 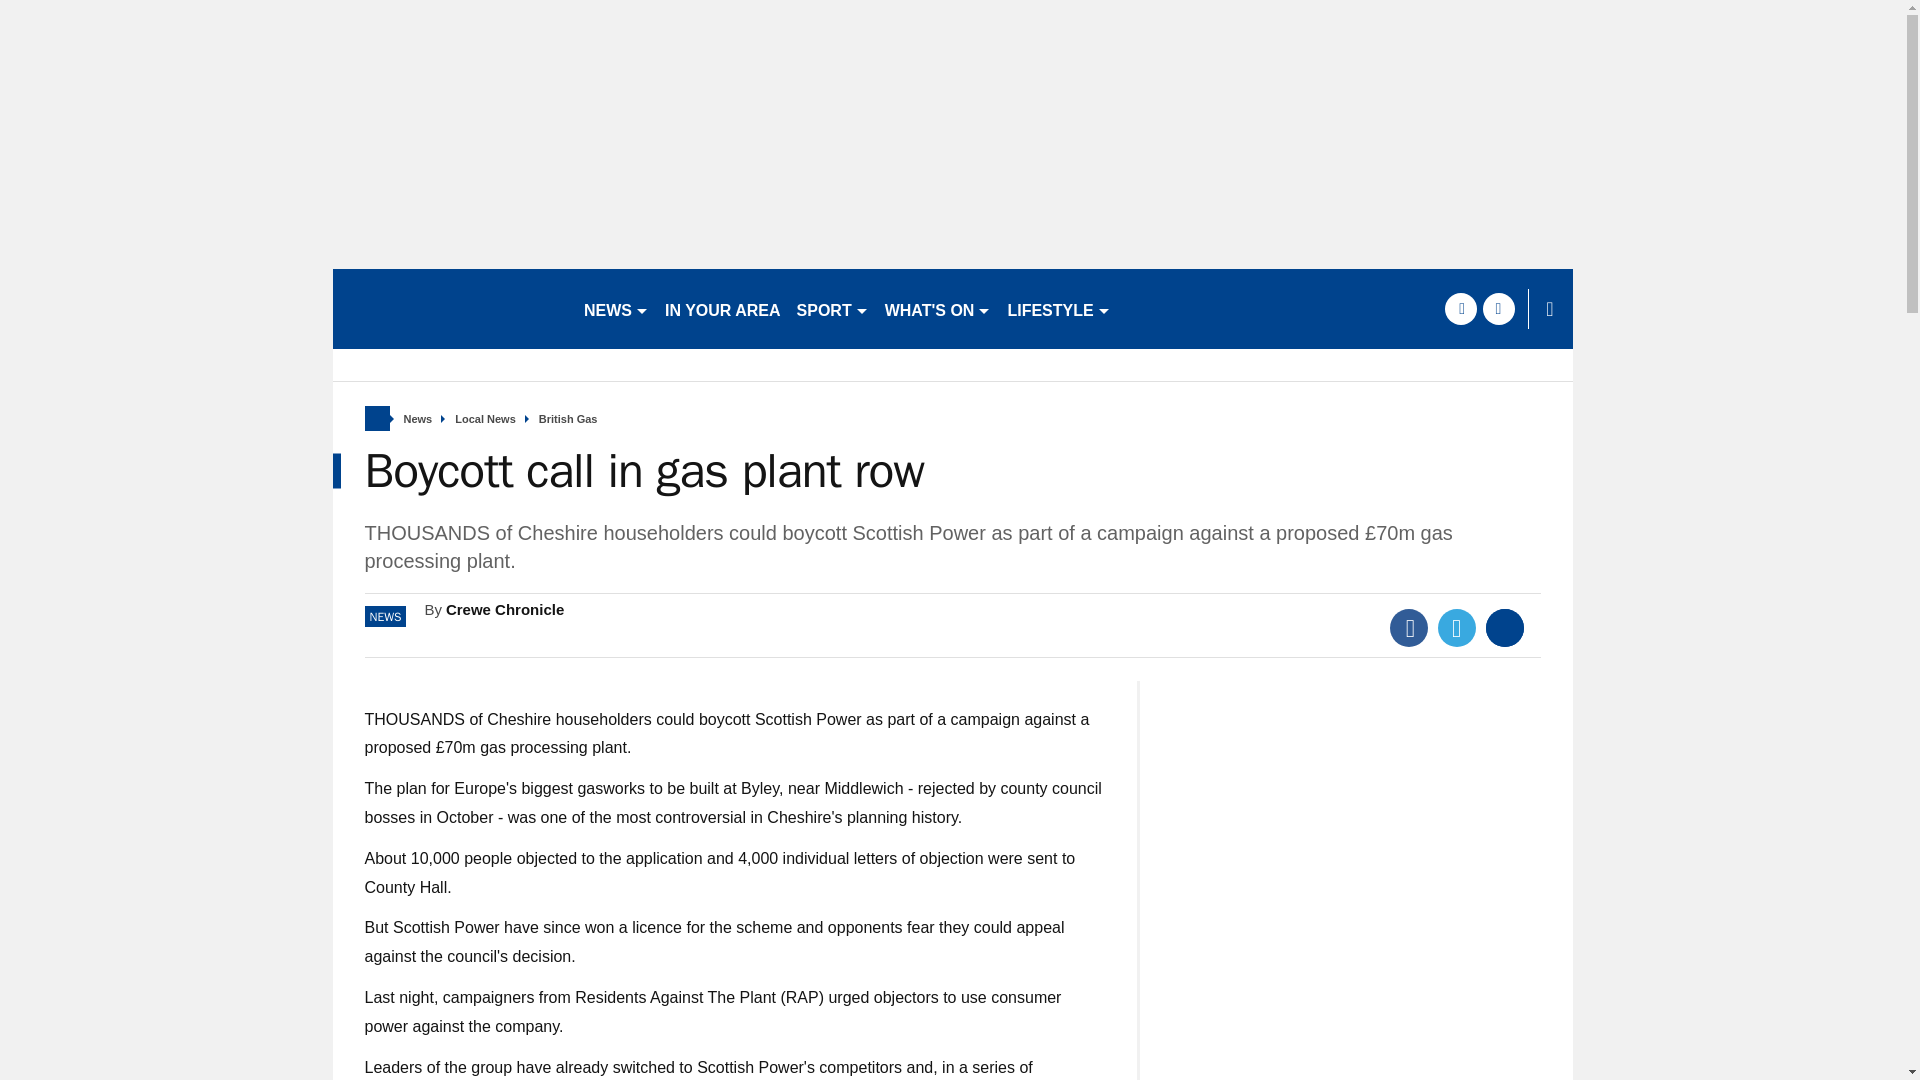 I want to click on IN YOUR AREA, so click(x=722, y=308).